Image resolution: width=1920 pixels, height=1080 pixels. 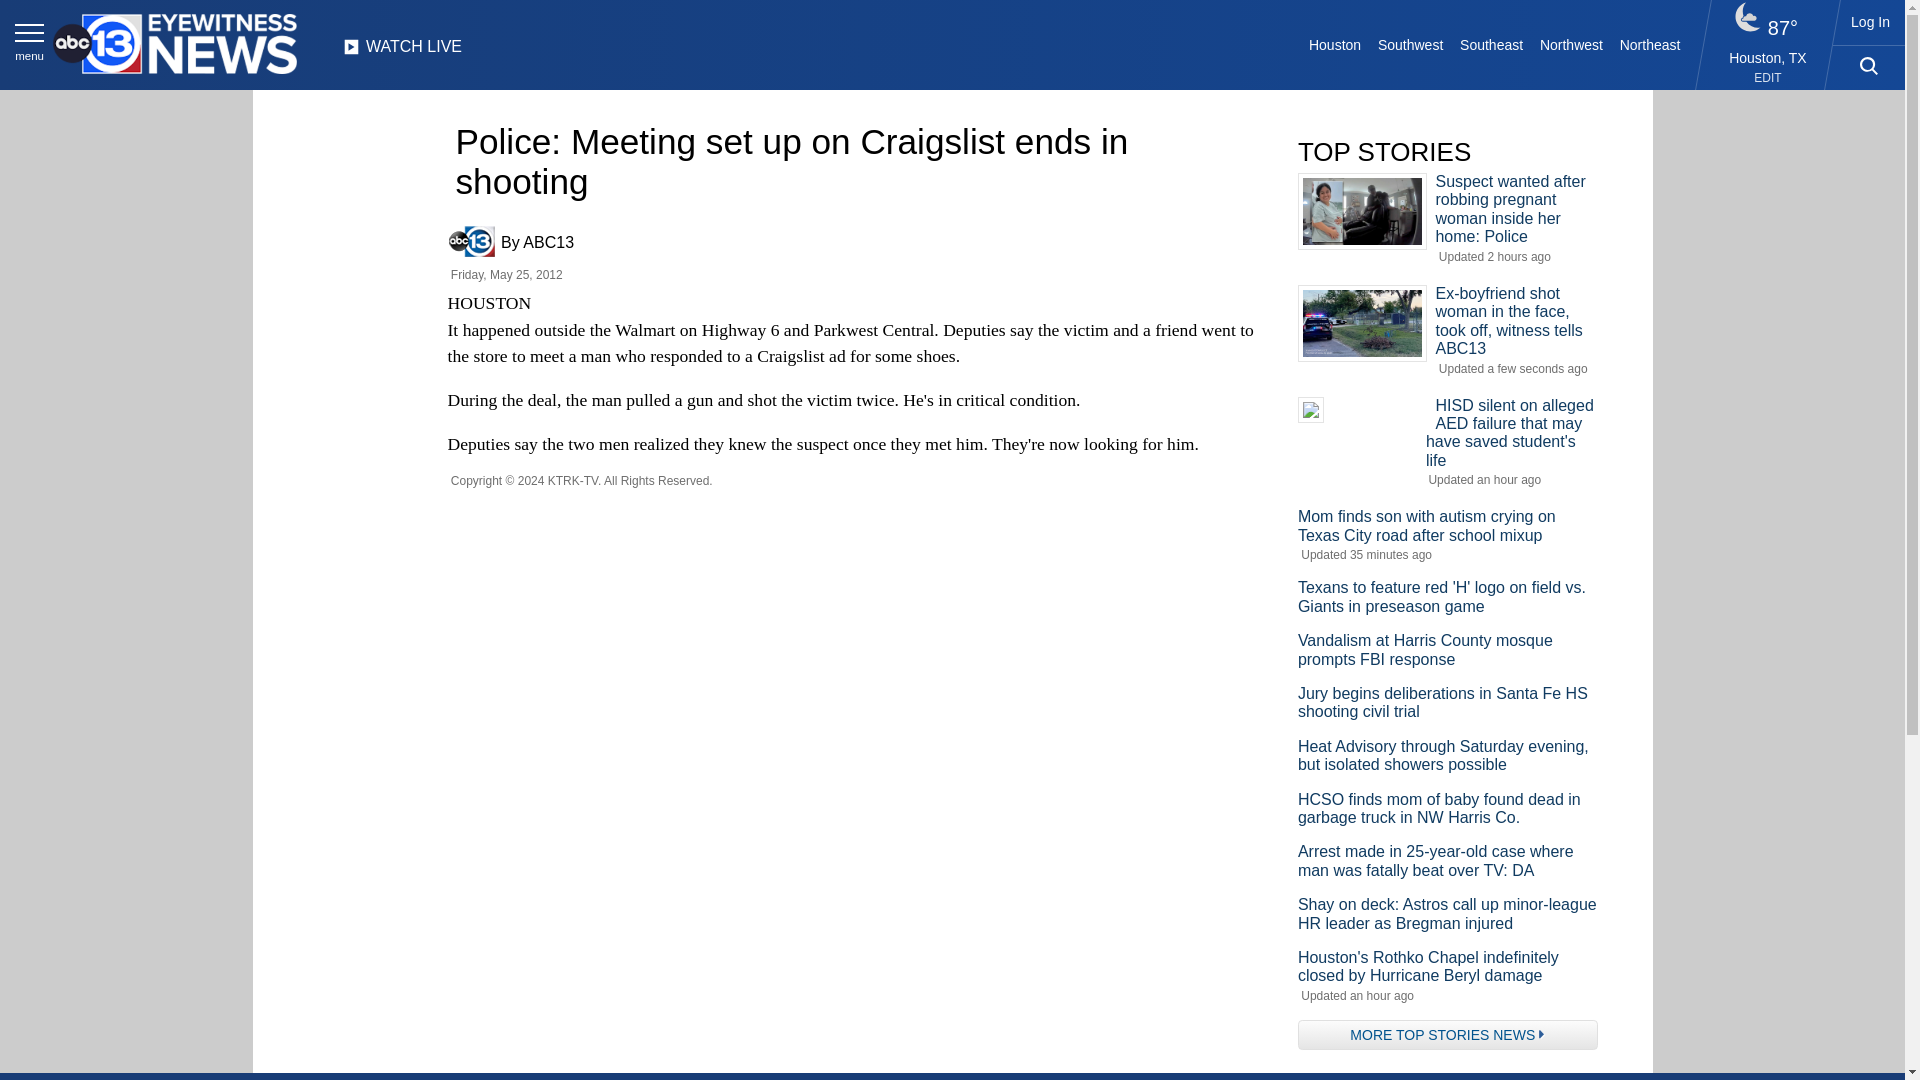 I want to click on Houston, so click(x=1336, y=44).